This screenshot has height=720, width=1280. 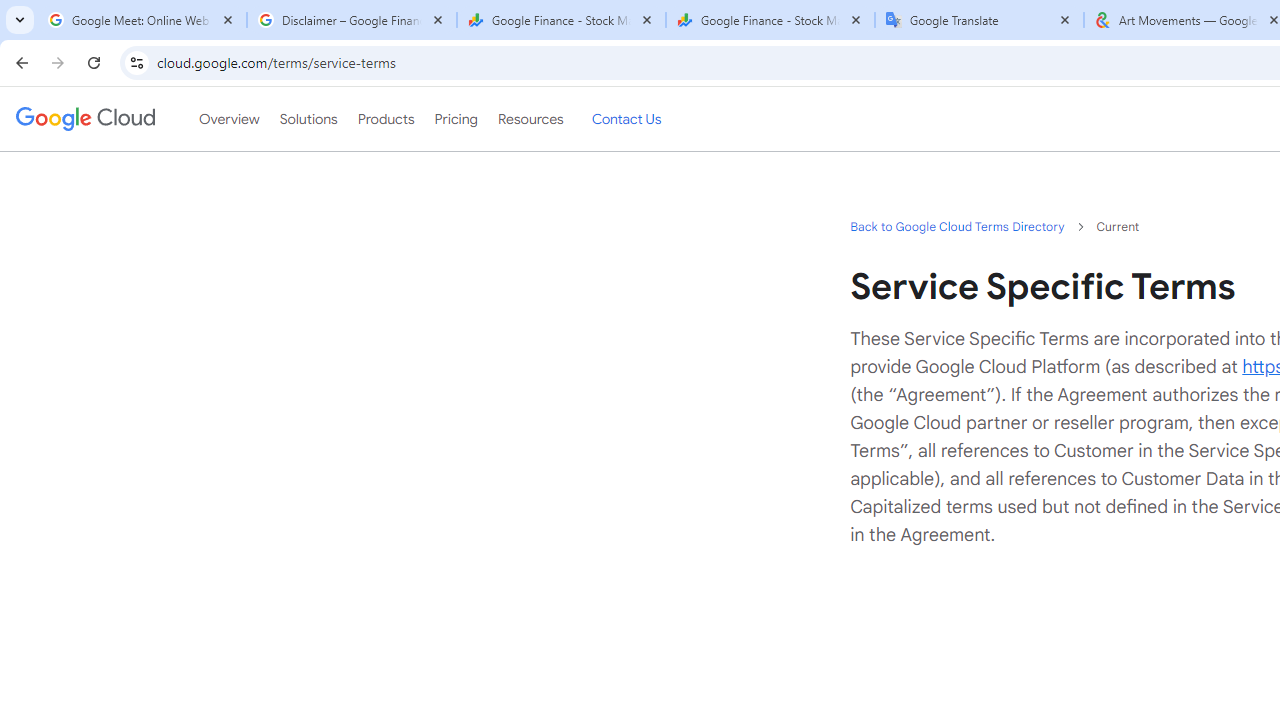 What do you see at coordinates (956, 226) in the screenshot?
I see `Back to Google Cloud Terms Directory` at bounding box center [956, 226].